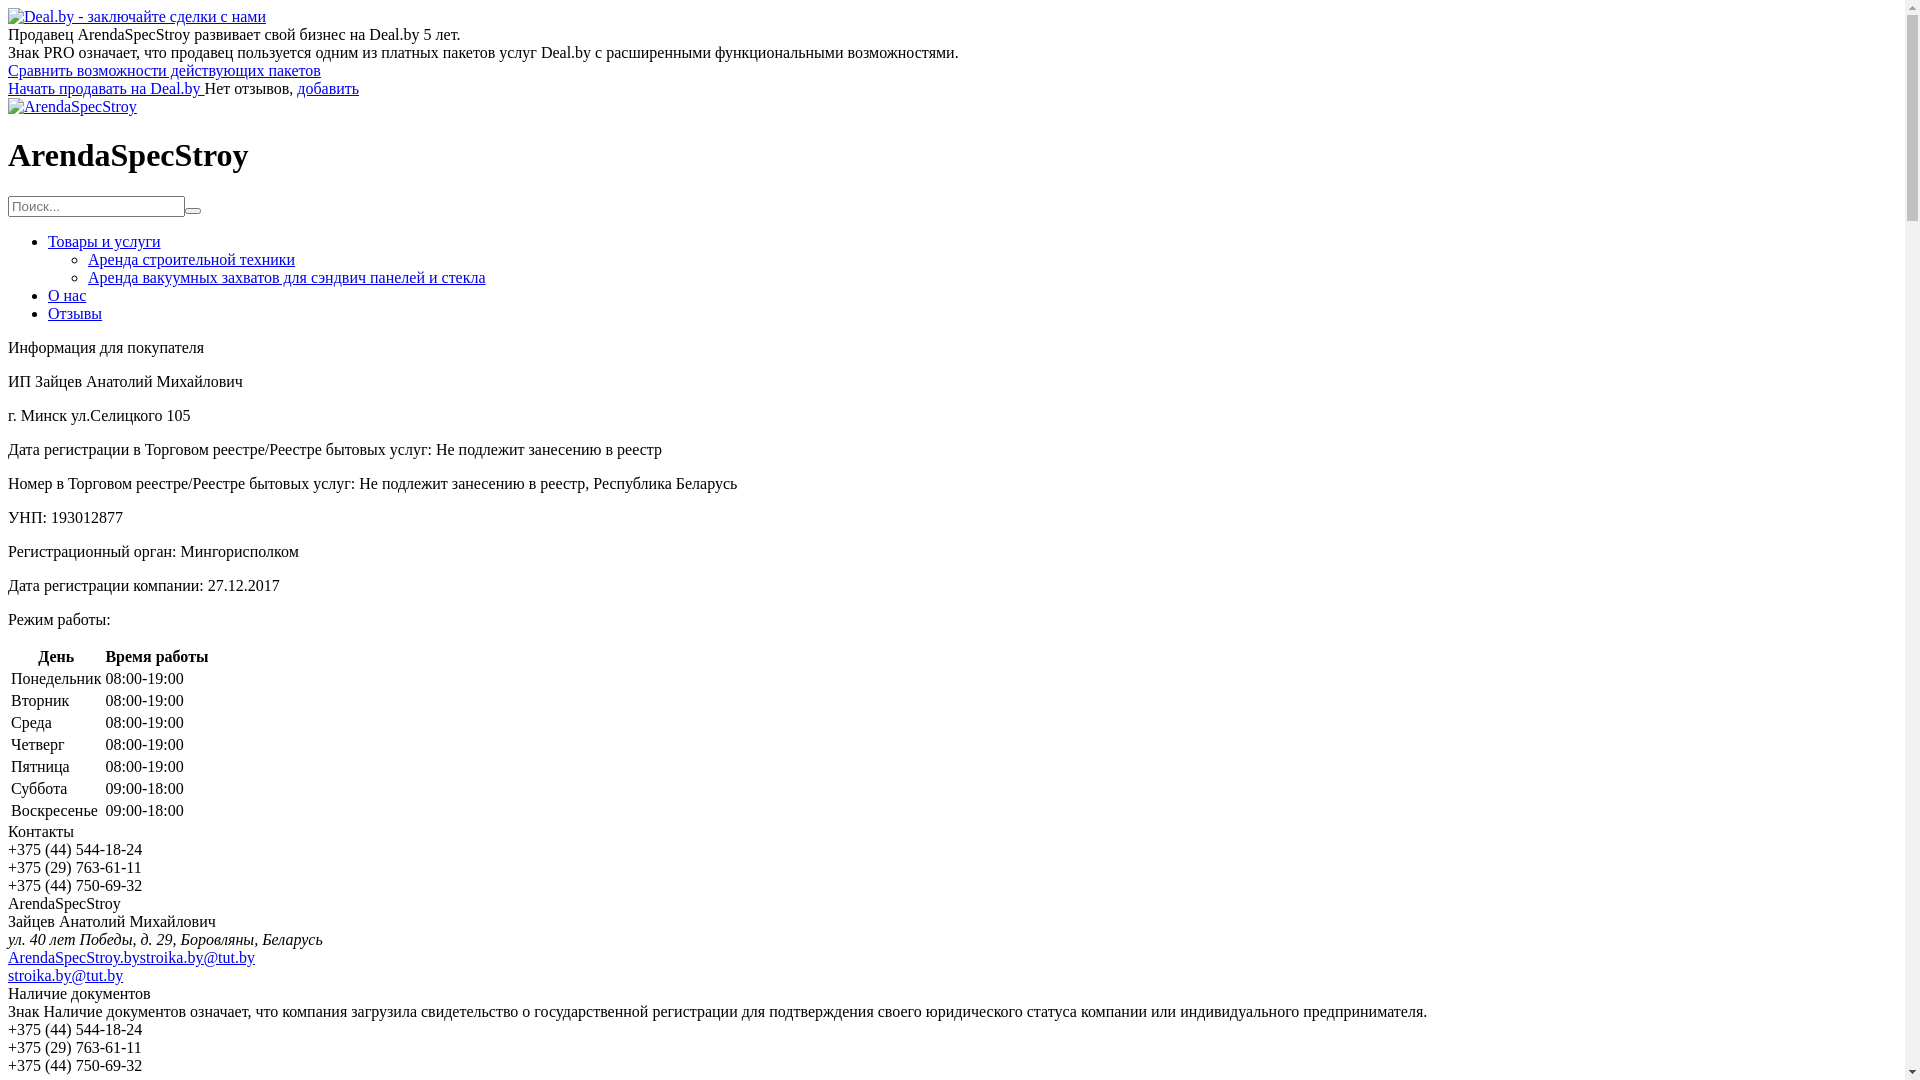  Describe the element at coordinates (198, 958) in the screenshot. I see `stroika.by@tut.by` at that location.